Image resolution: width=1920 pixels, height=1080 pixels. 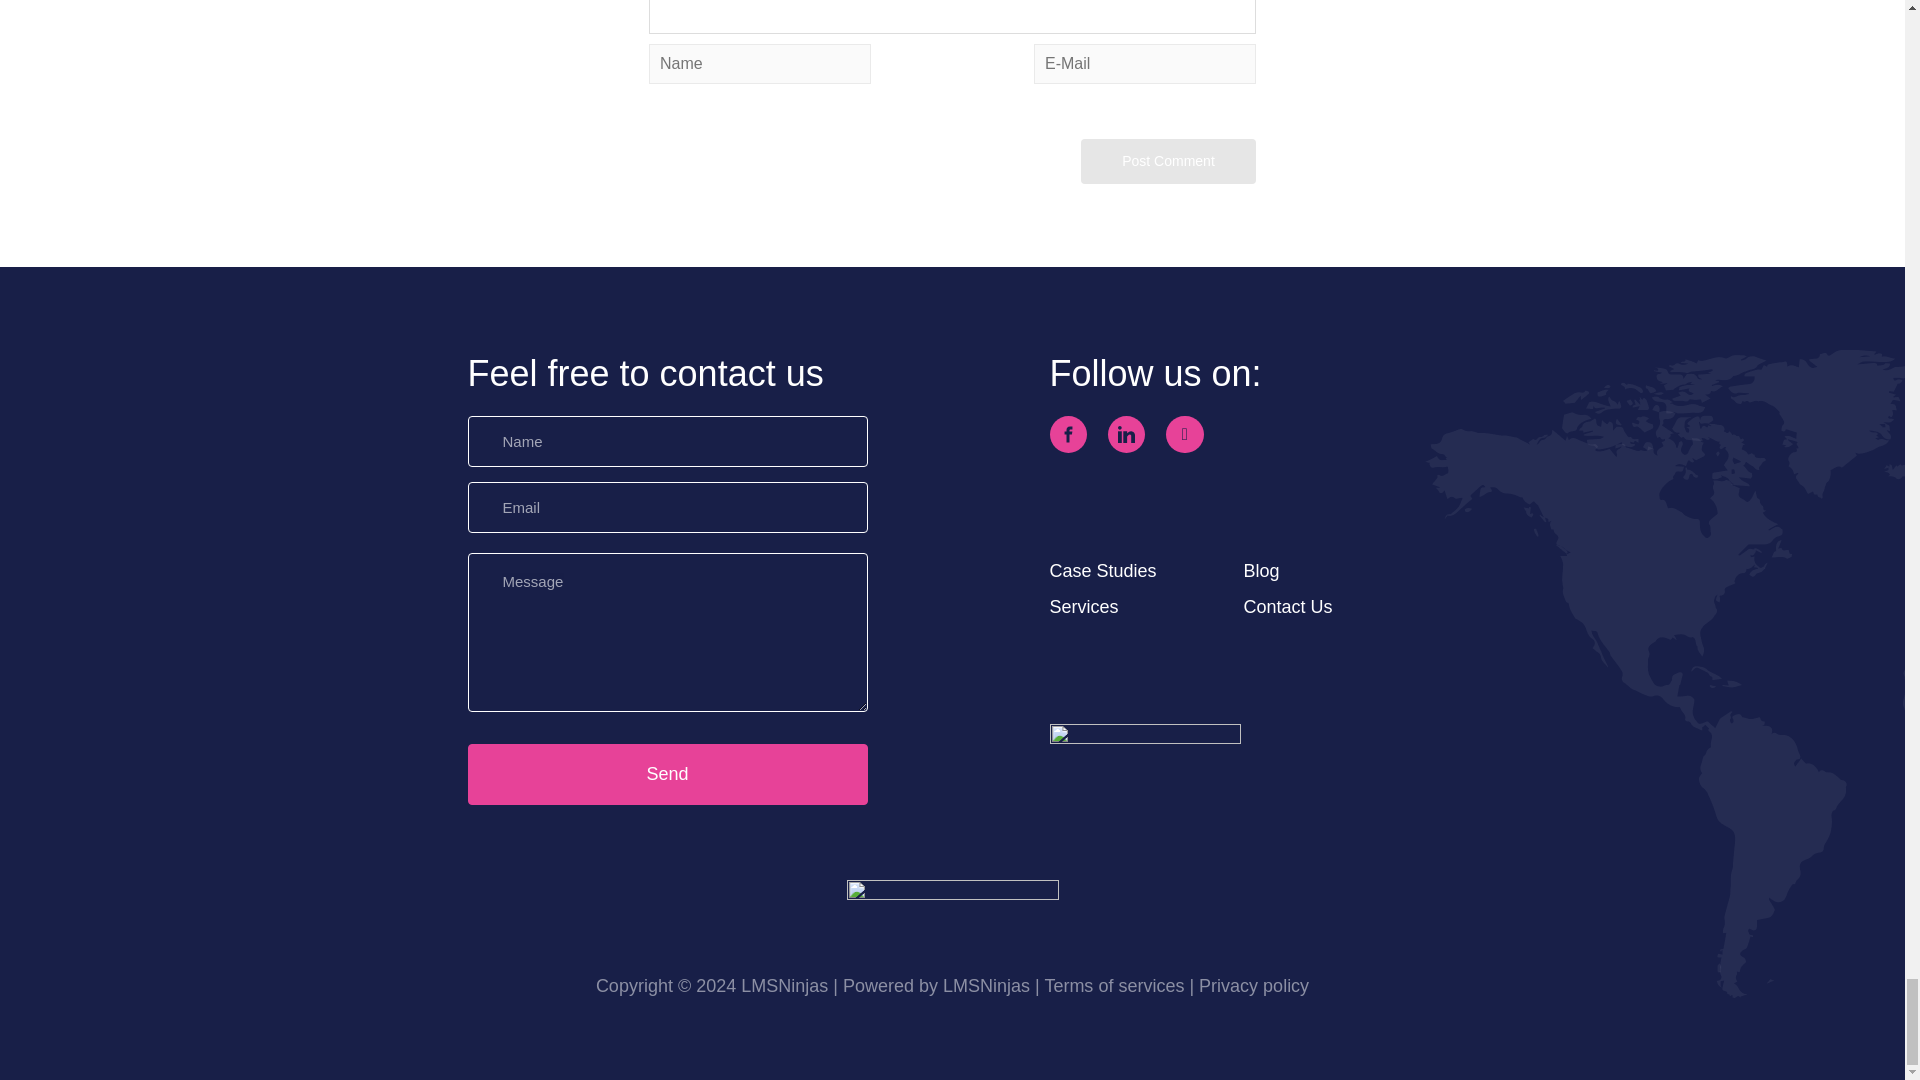 What do you see at coordinates (1104, 570) in the screenshot?
I see `Case Studies` at bounding box center [1104, 570].